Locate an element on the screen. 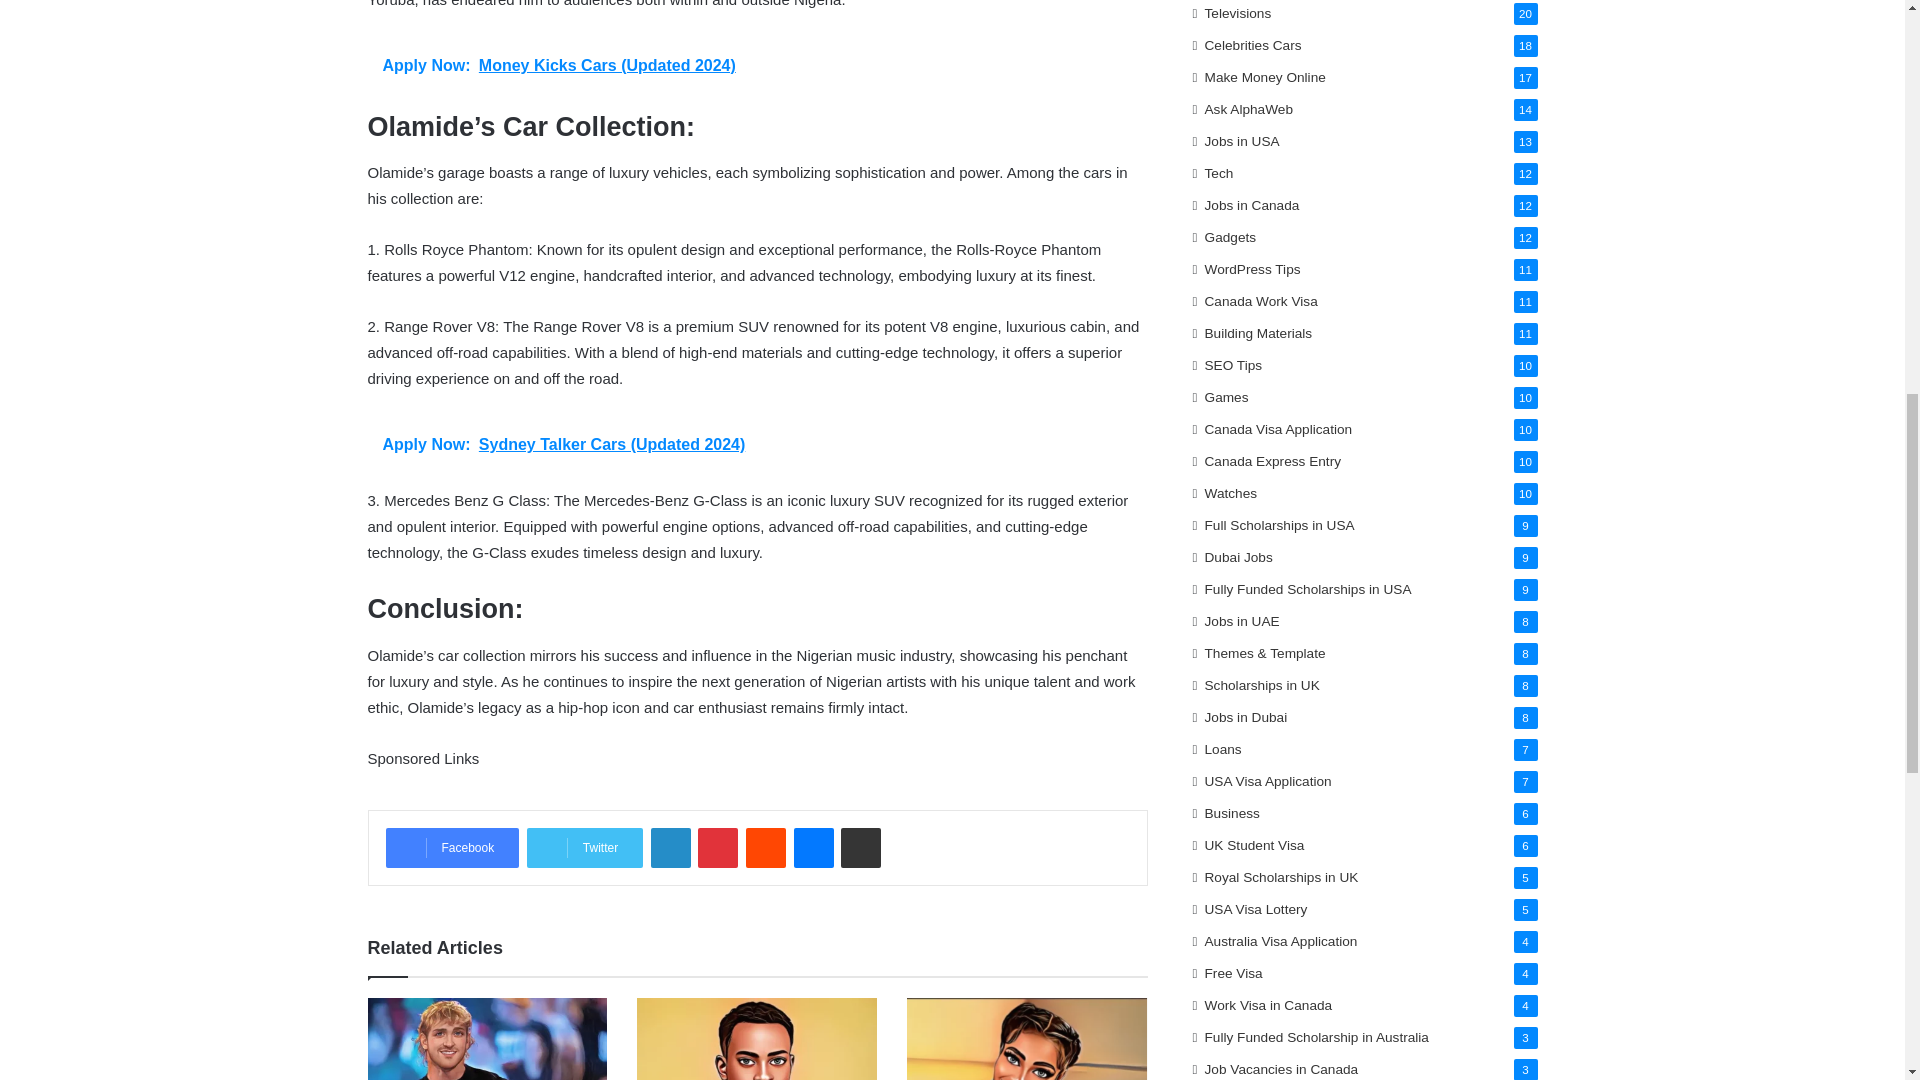  LinkedIn is located at coordinates (670, 848).